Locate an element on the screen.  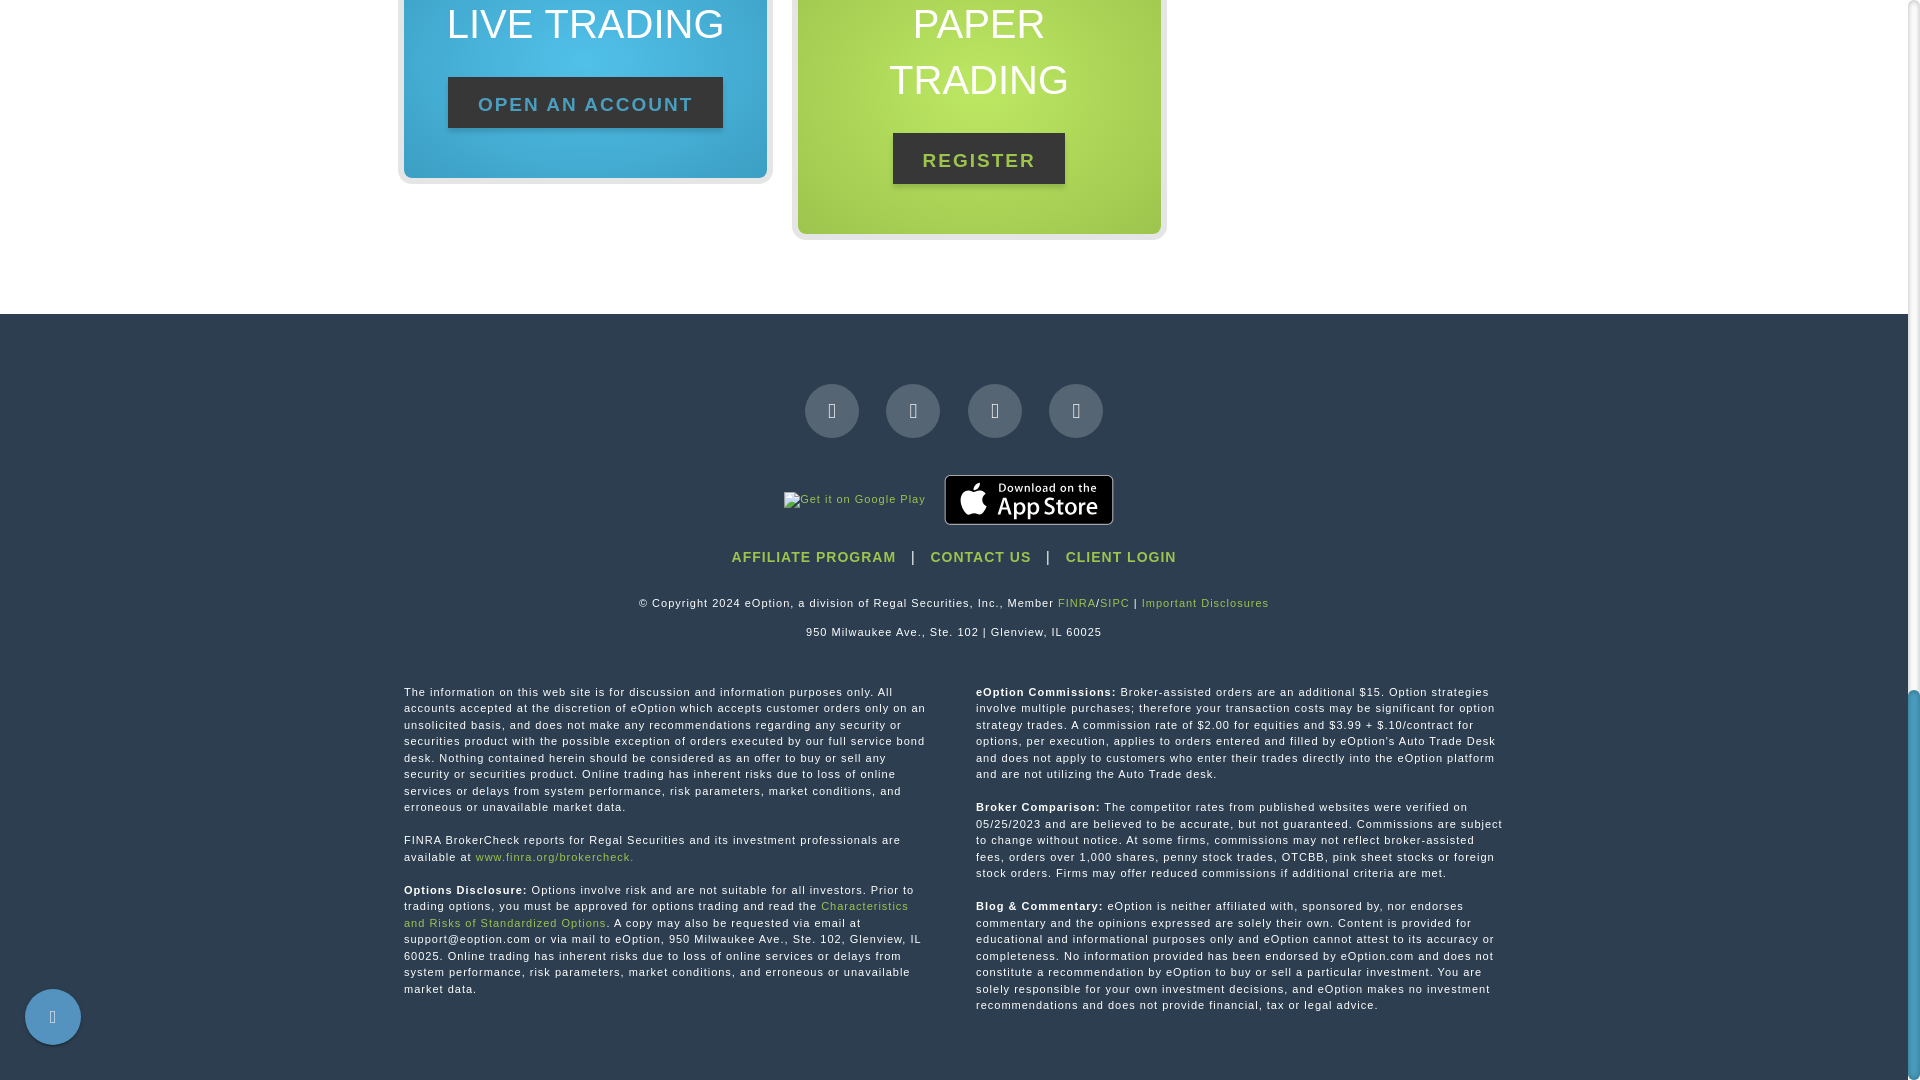
YouTube is located at coordinates (1075, 411).